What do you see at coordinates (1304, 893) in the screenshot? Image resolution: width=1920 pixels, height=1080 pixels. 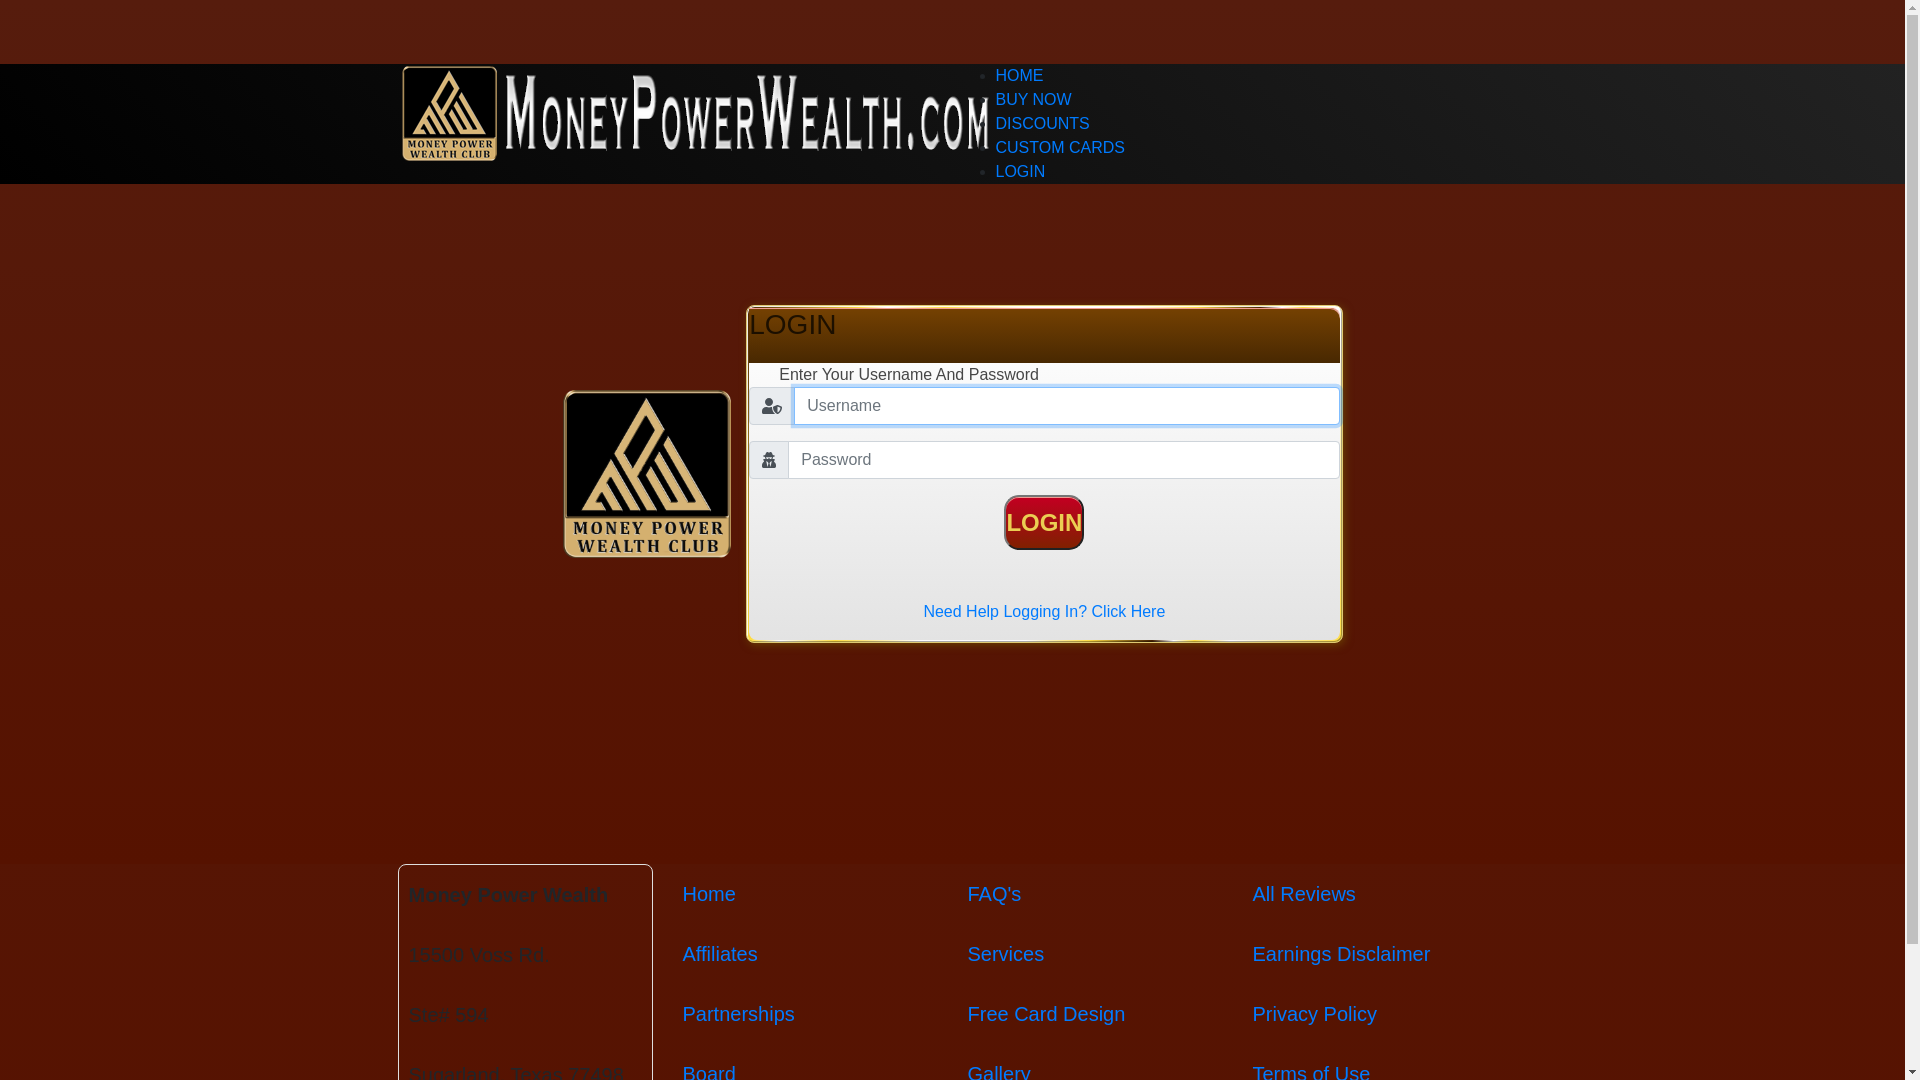 I see `All Reviews` at bounding box center [1304, 893].